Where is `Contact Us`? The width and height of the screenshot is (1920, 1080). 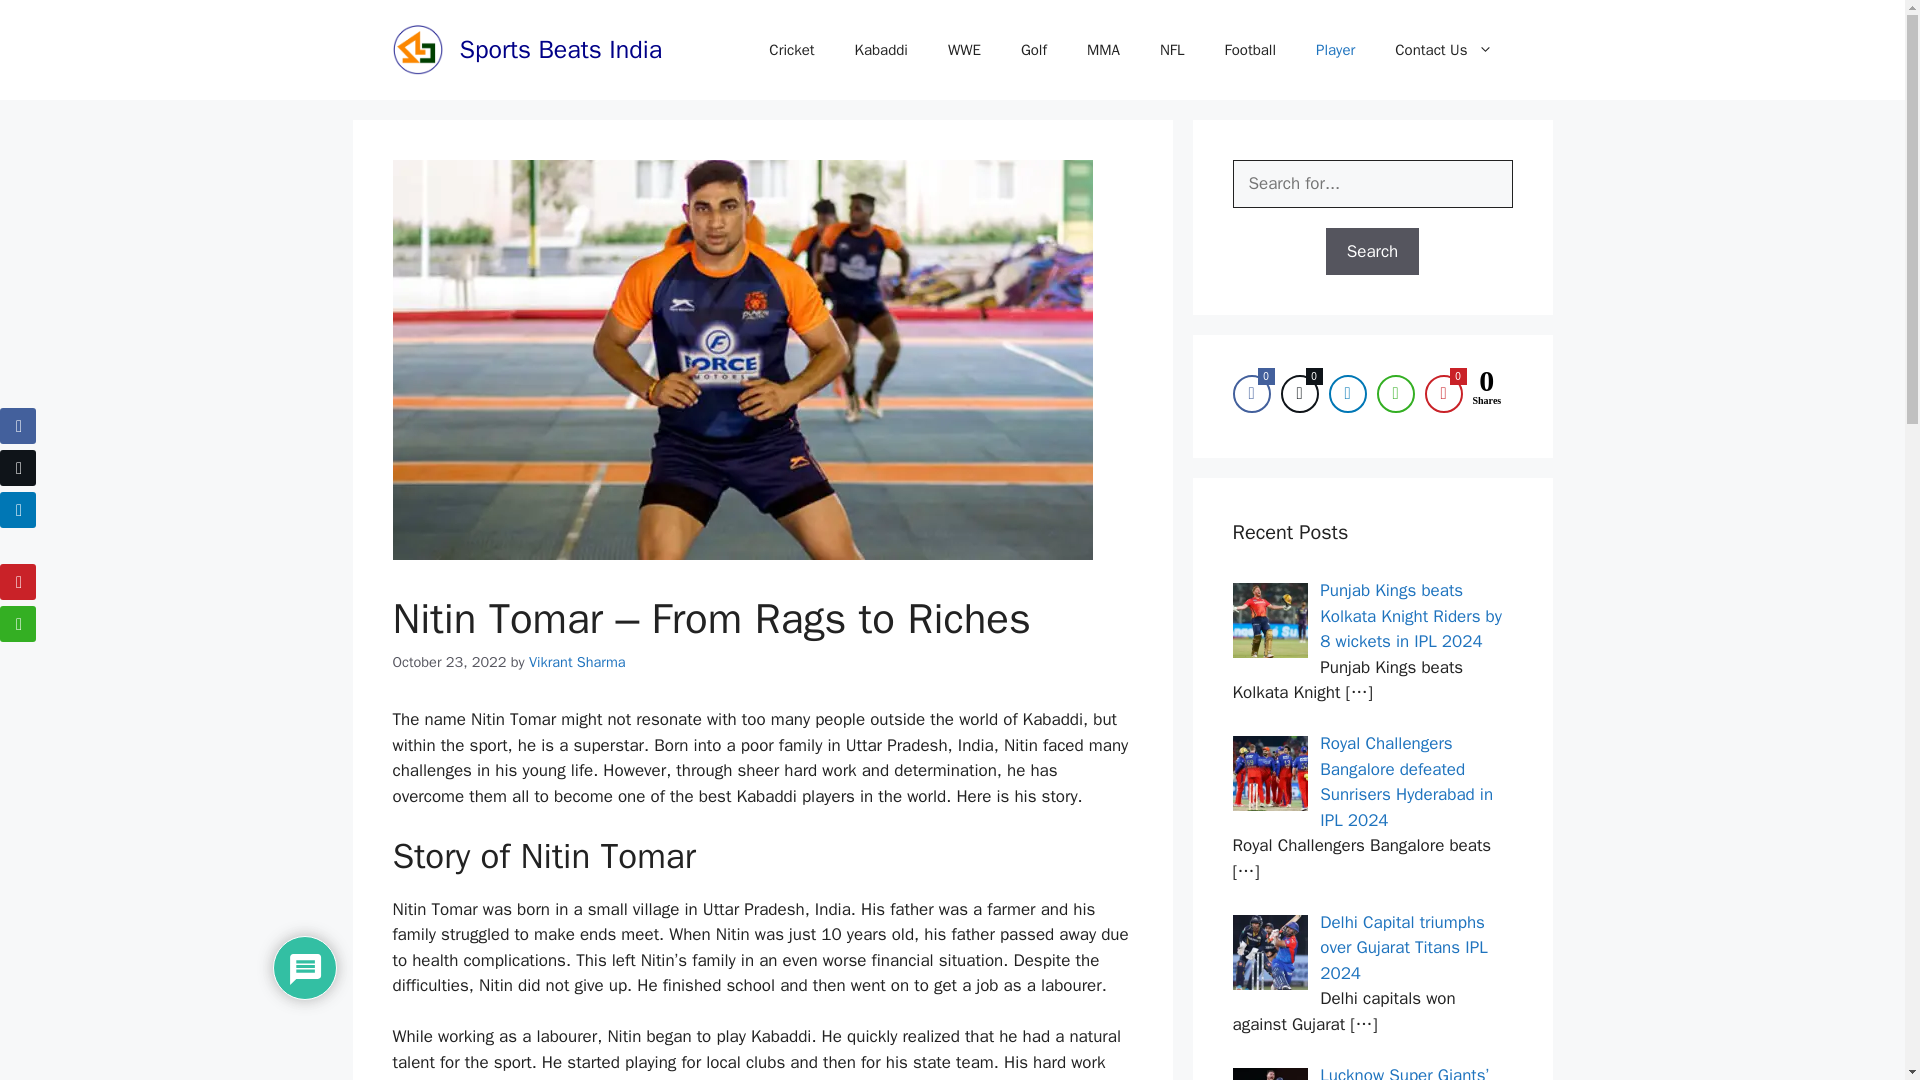
Contact Us is located at coordinates (1443, 50).